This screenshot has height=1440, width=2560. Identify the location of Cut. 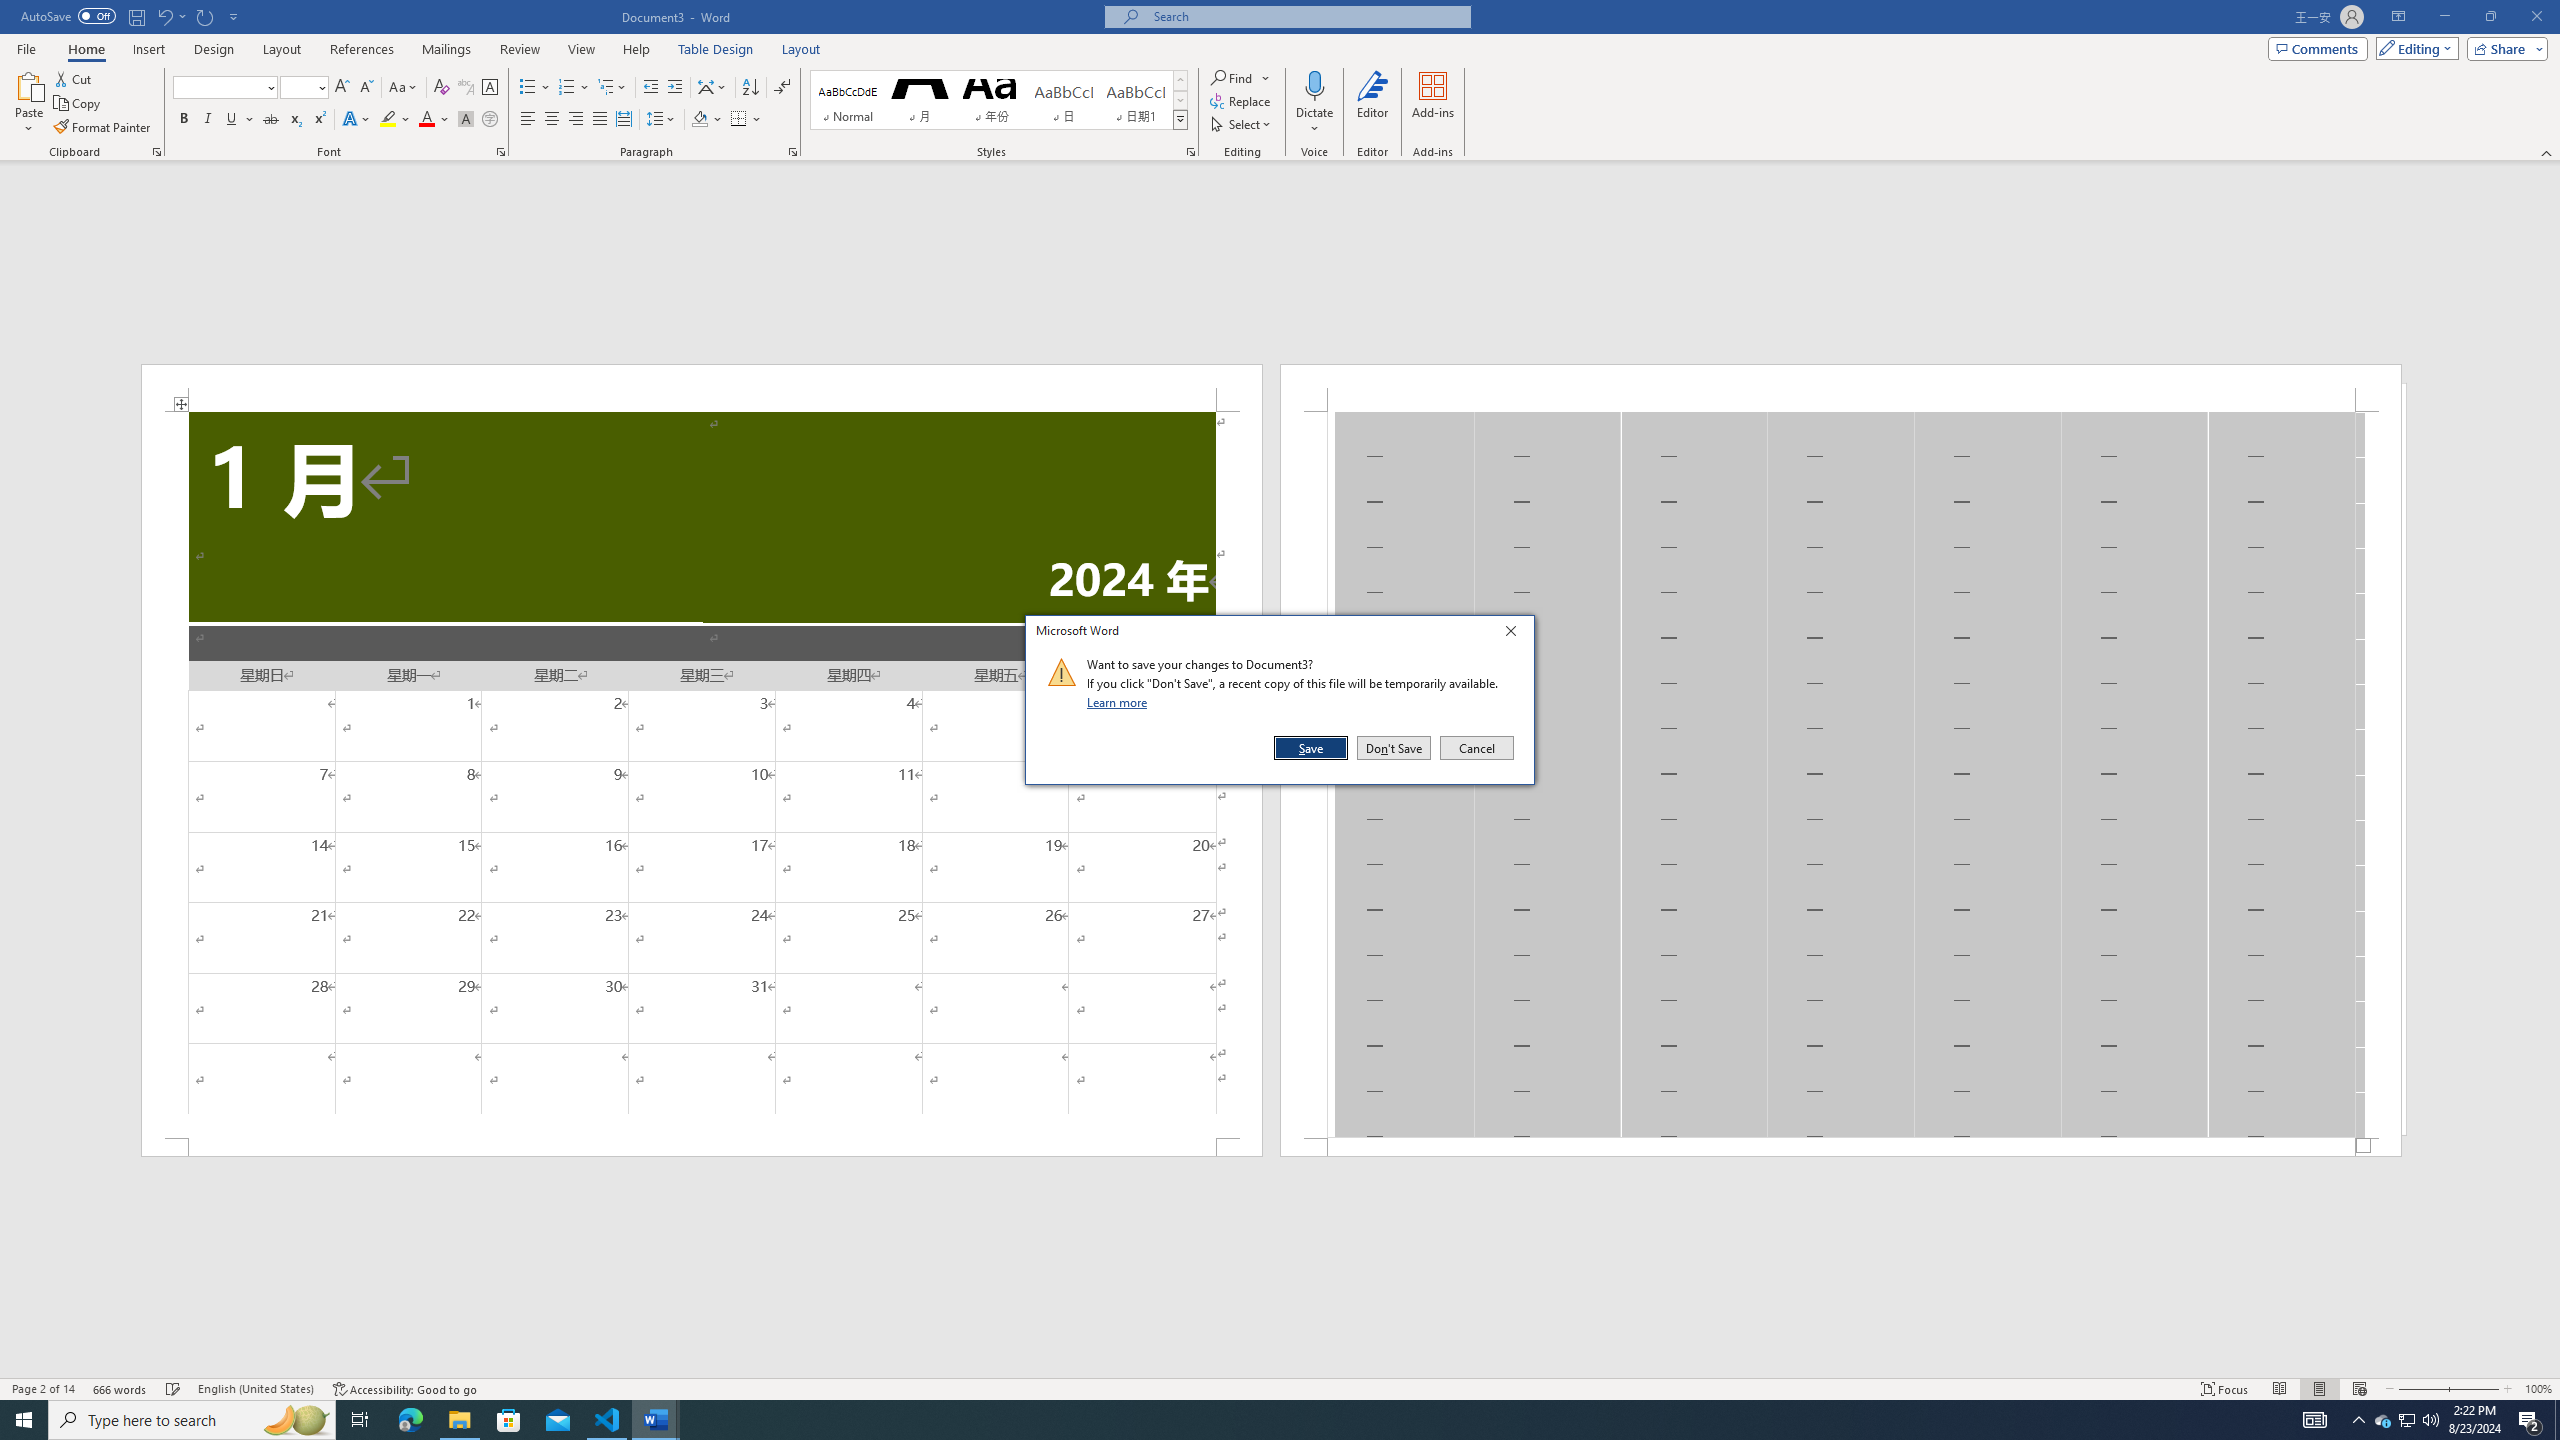
(74, 78).